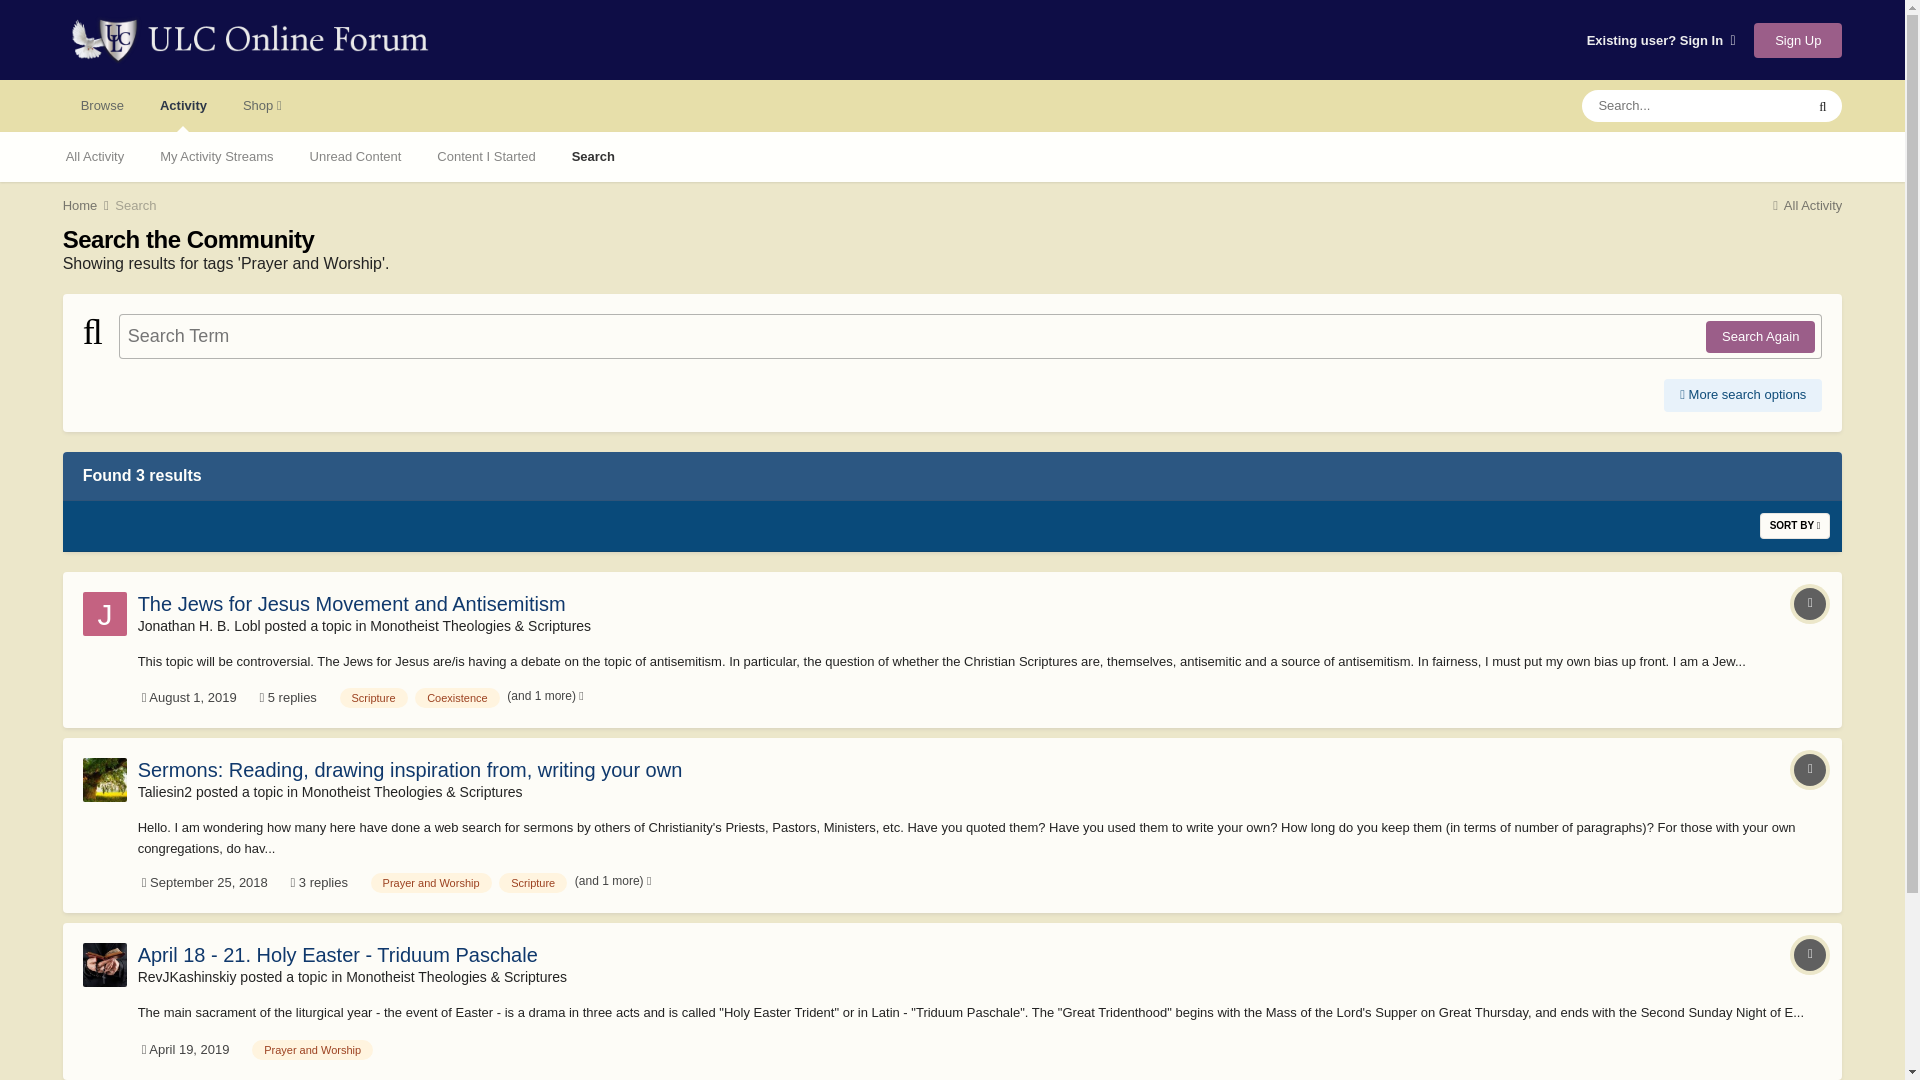 The width and height of the screenshot is (1920, 1080). Describe the element at coordinates (1809, 770) in the screenshot. I see `Topic` at that location.